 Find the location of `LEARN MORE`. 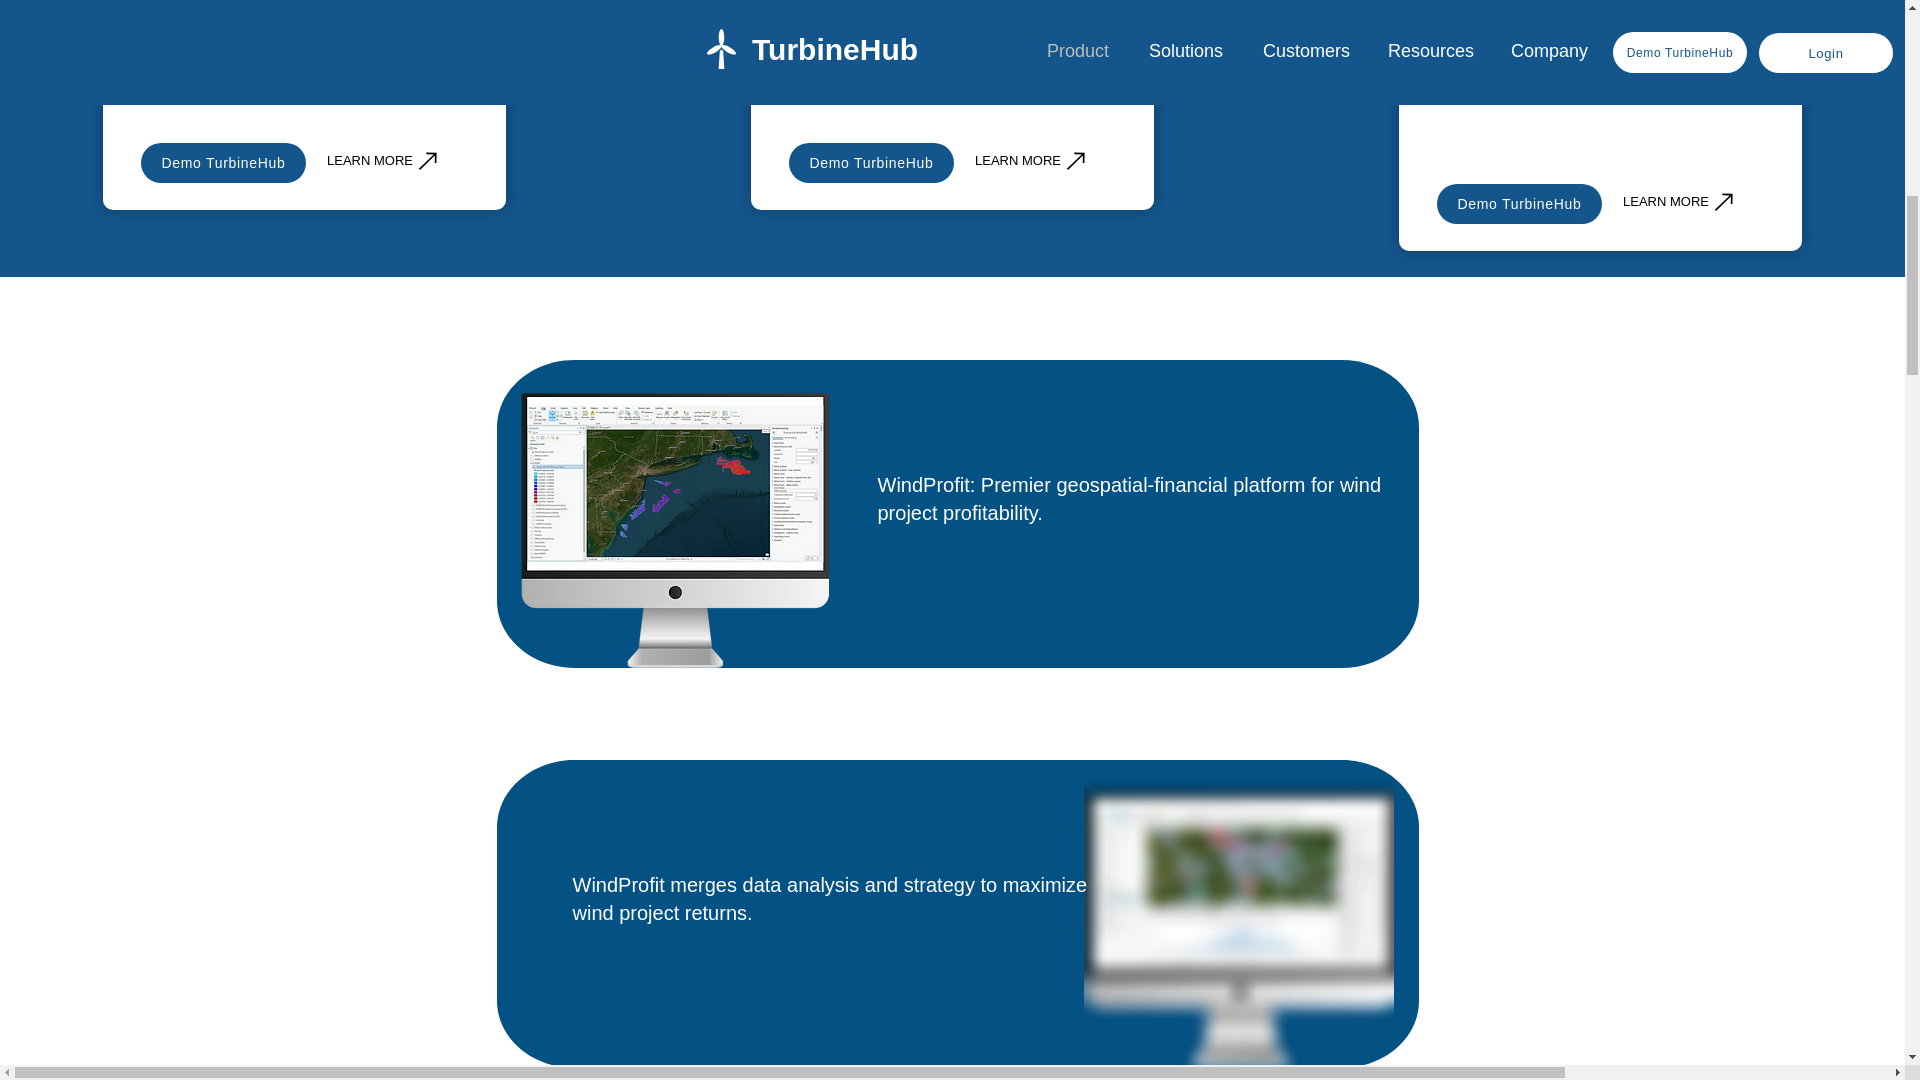

LEARN MORE is located at coordinates (384, 160).